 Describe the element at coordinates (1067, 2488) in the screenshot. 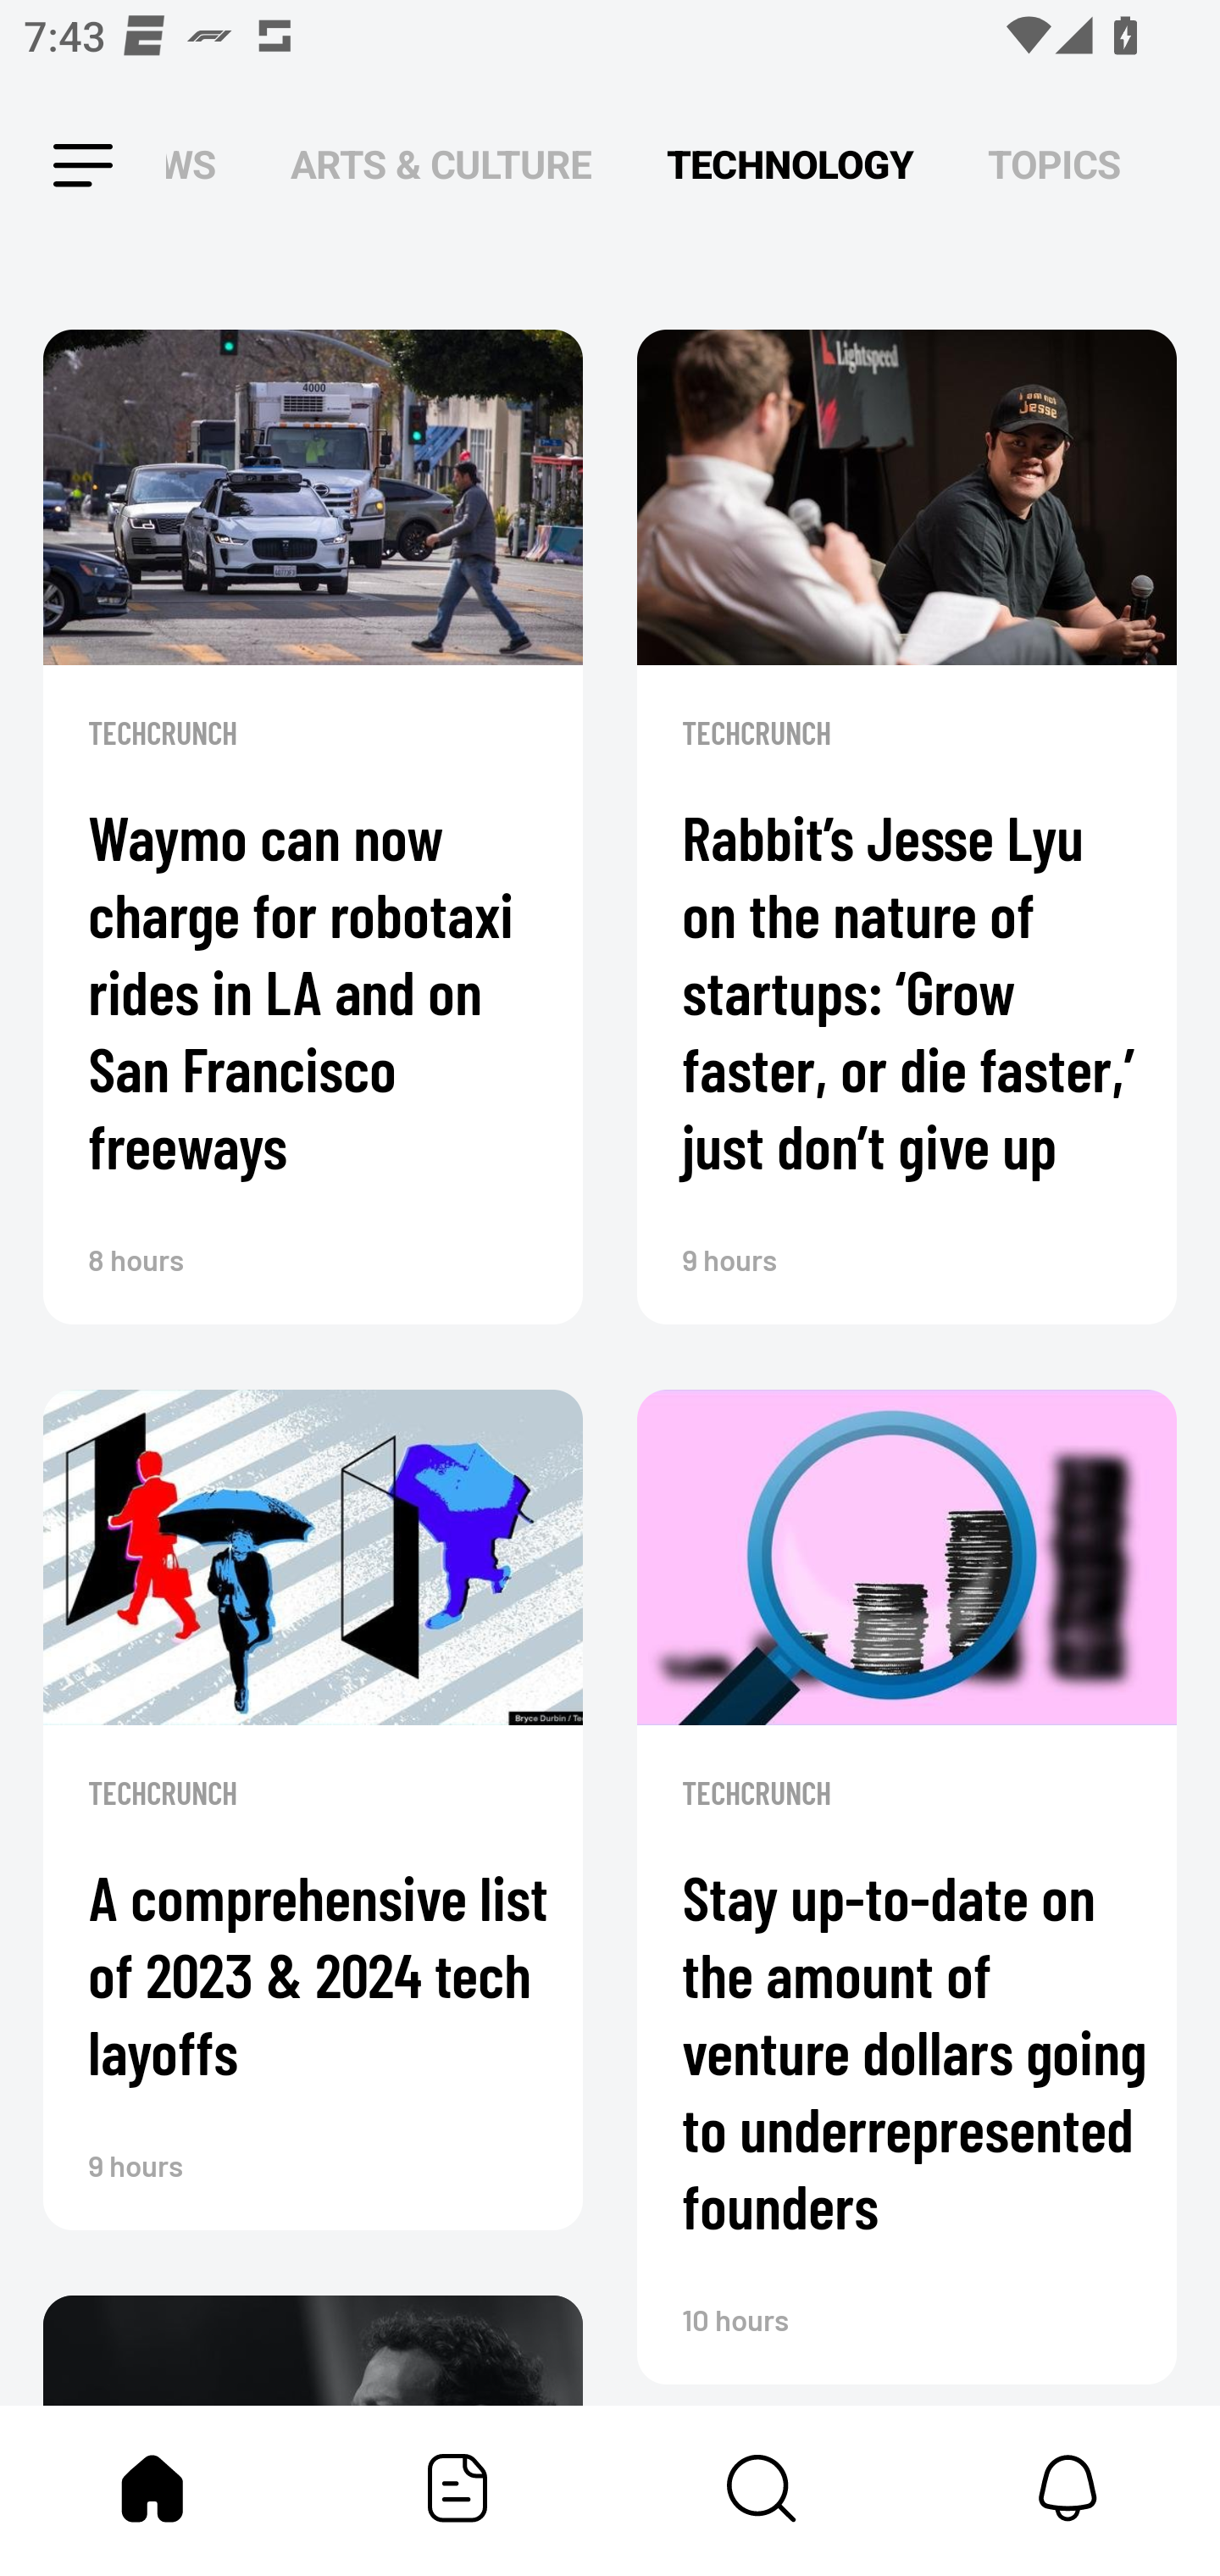

I see `Notifications` at that location.